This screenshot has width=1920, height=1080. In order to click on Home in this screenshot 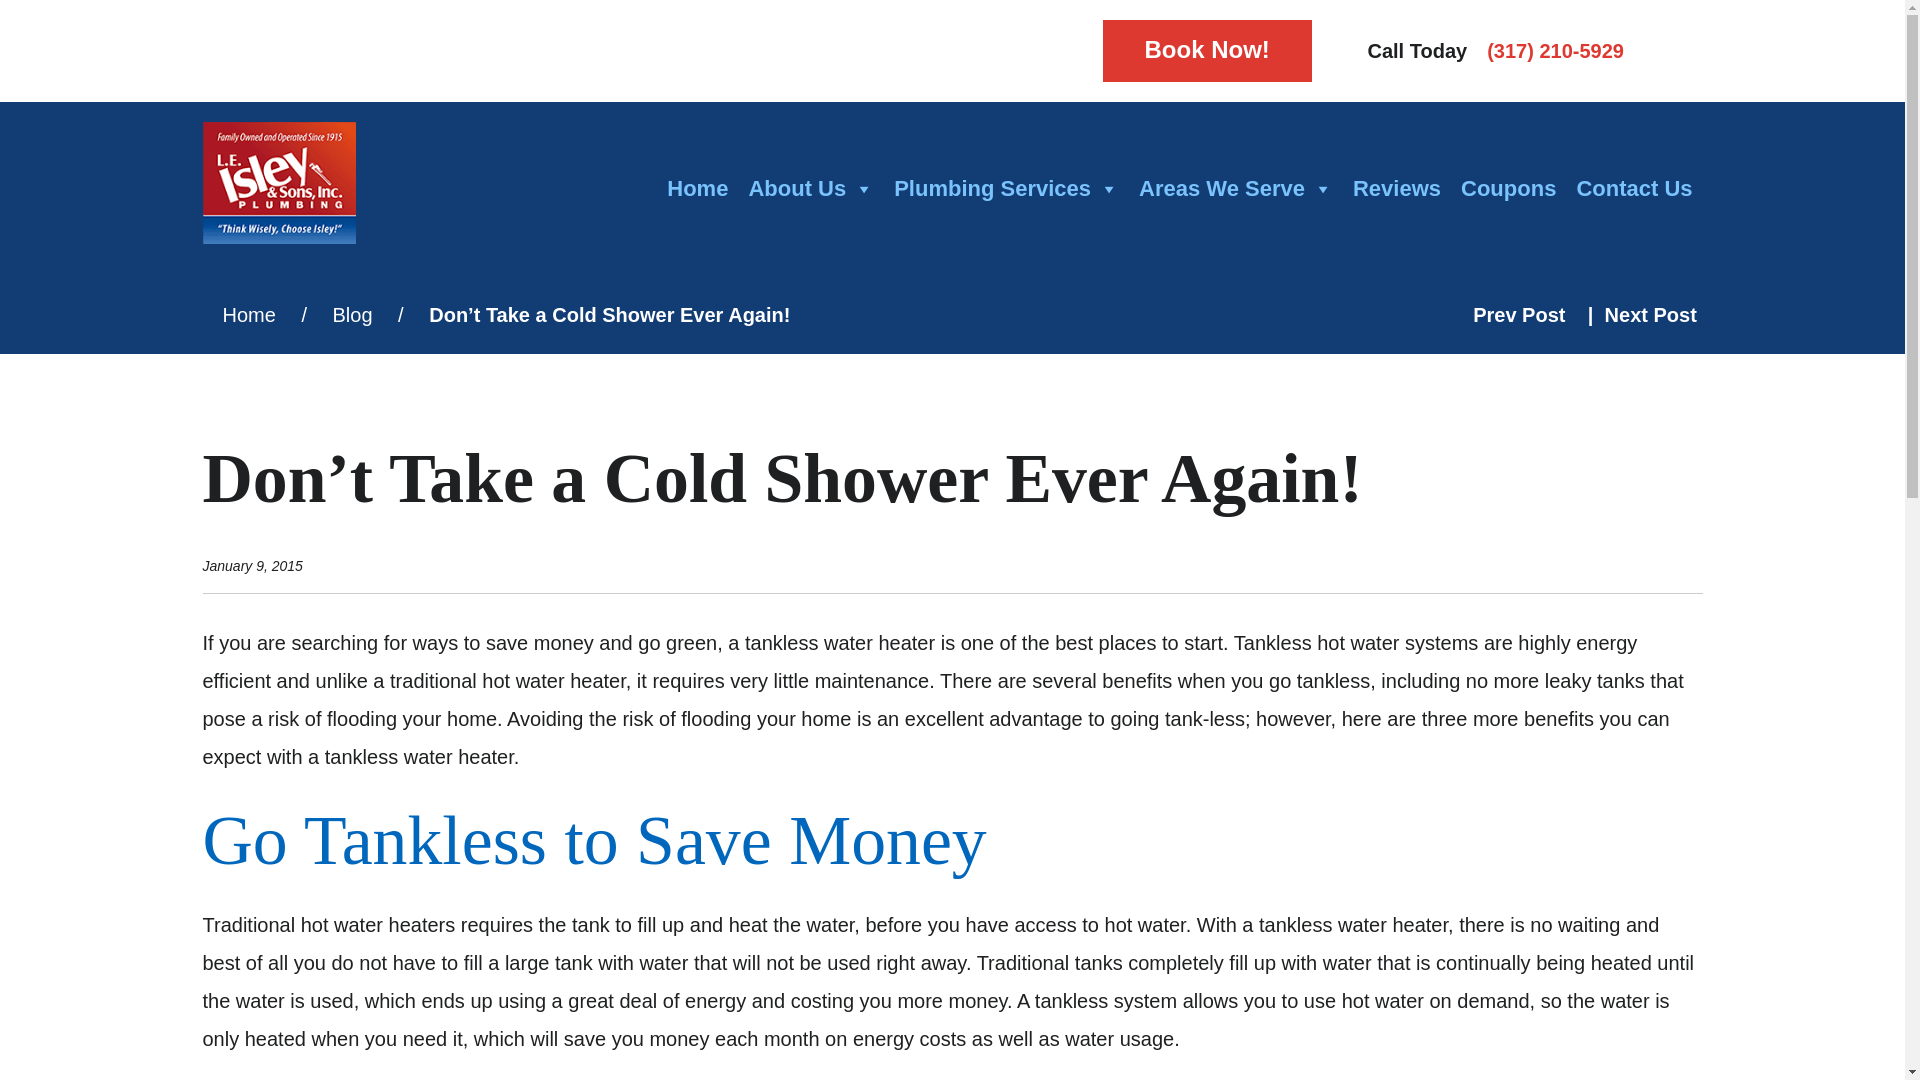, I will do `click(696, 188)`.